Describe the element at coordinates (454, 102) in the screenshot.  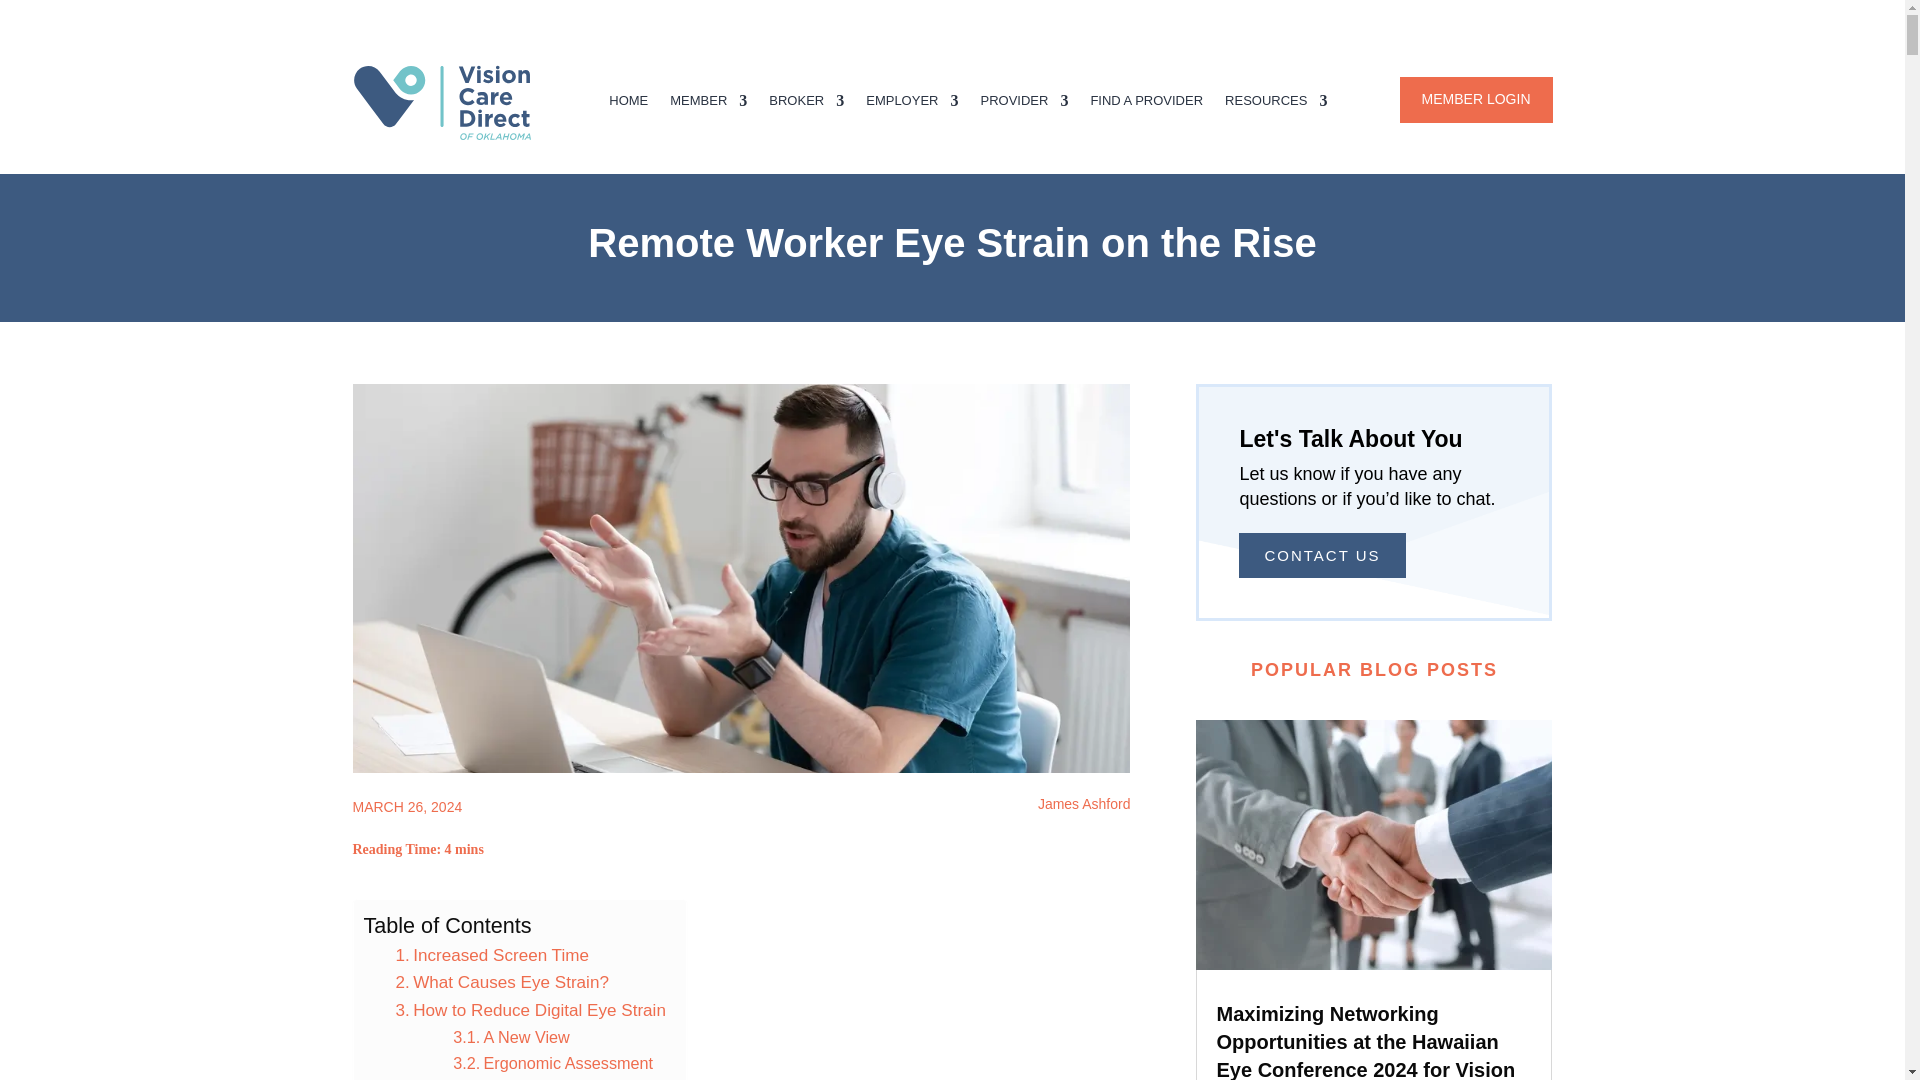
I see `VCD-OK-HorLogo-Web` at that location.